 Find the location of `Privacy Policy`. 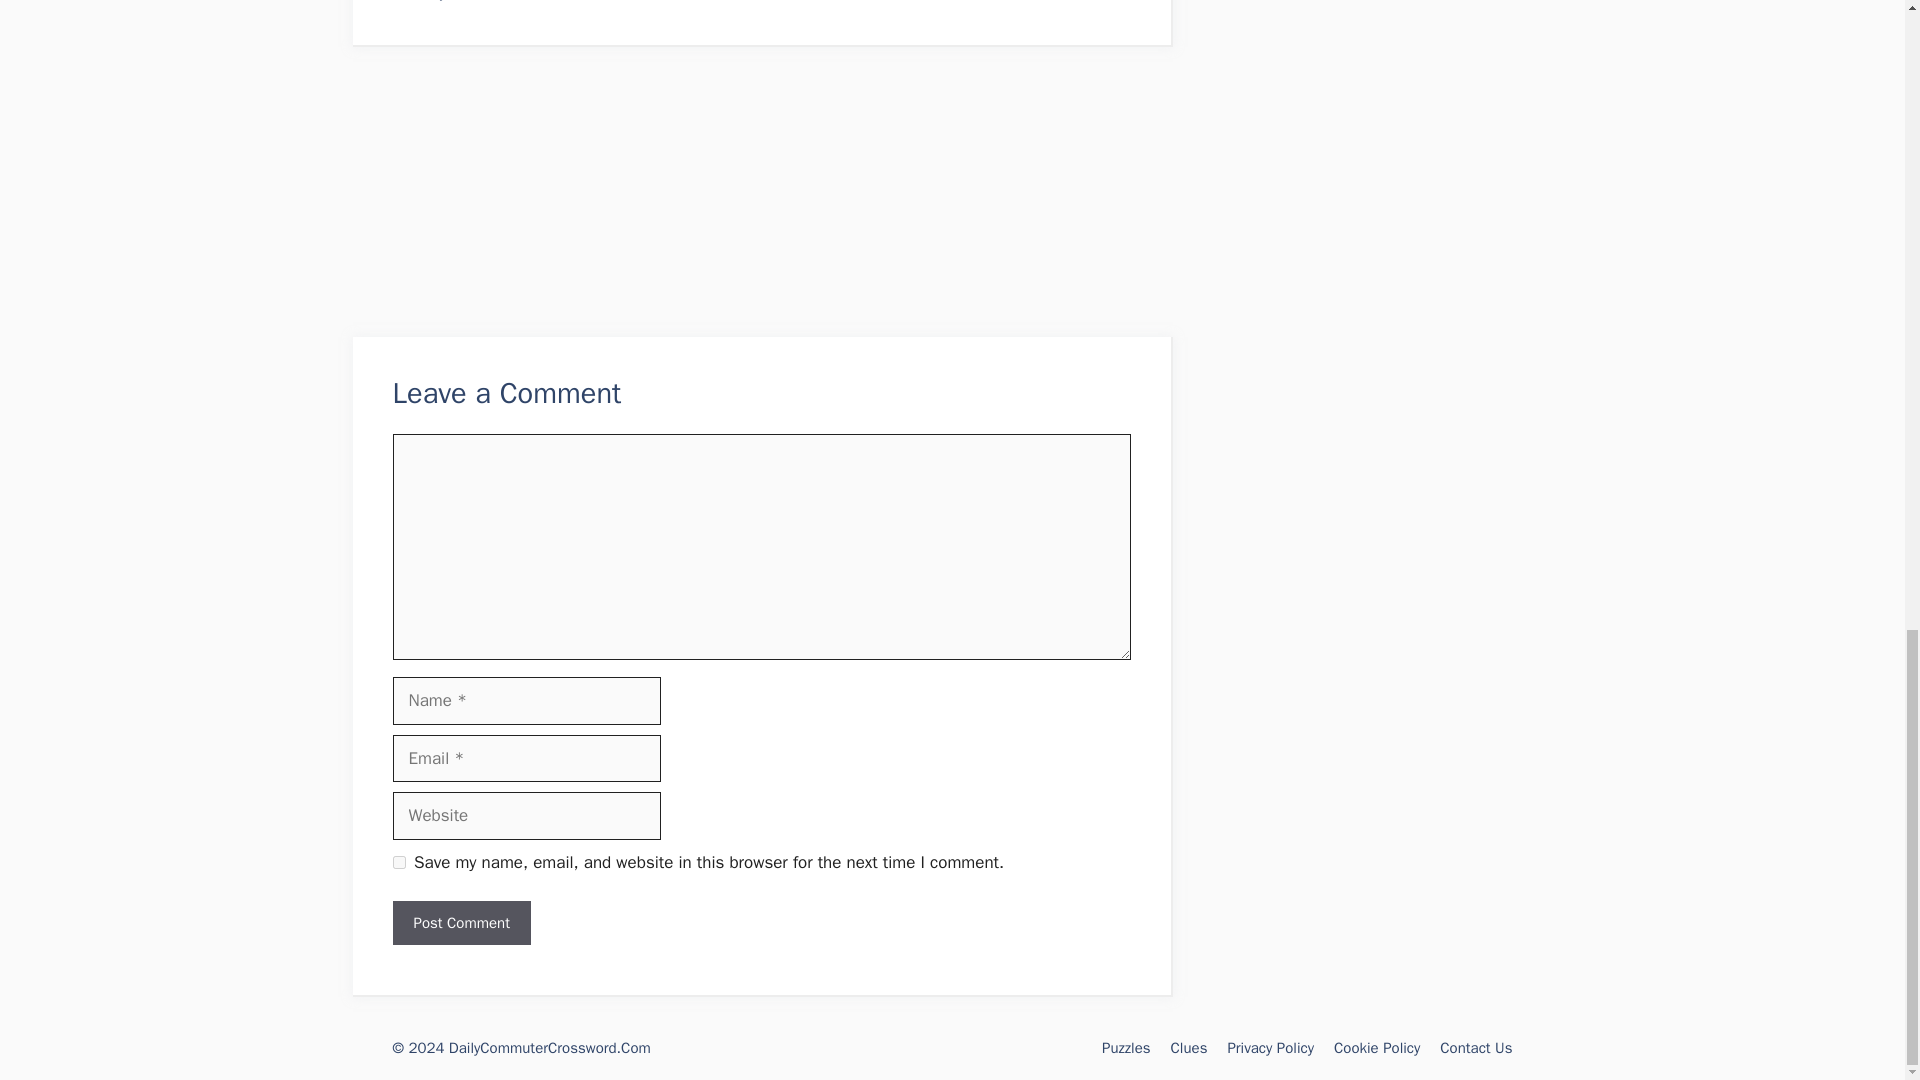

Privacy Policy is located at coordinates (1270, 1048).